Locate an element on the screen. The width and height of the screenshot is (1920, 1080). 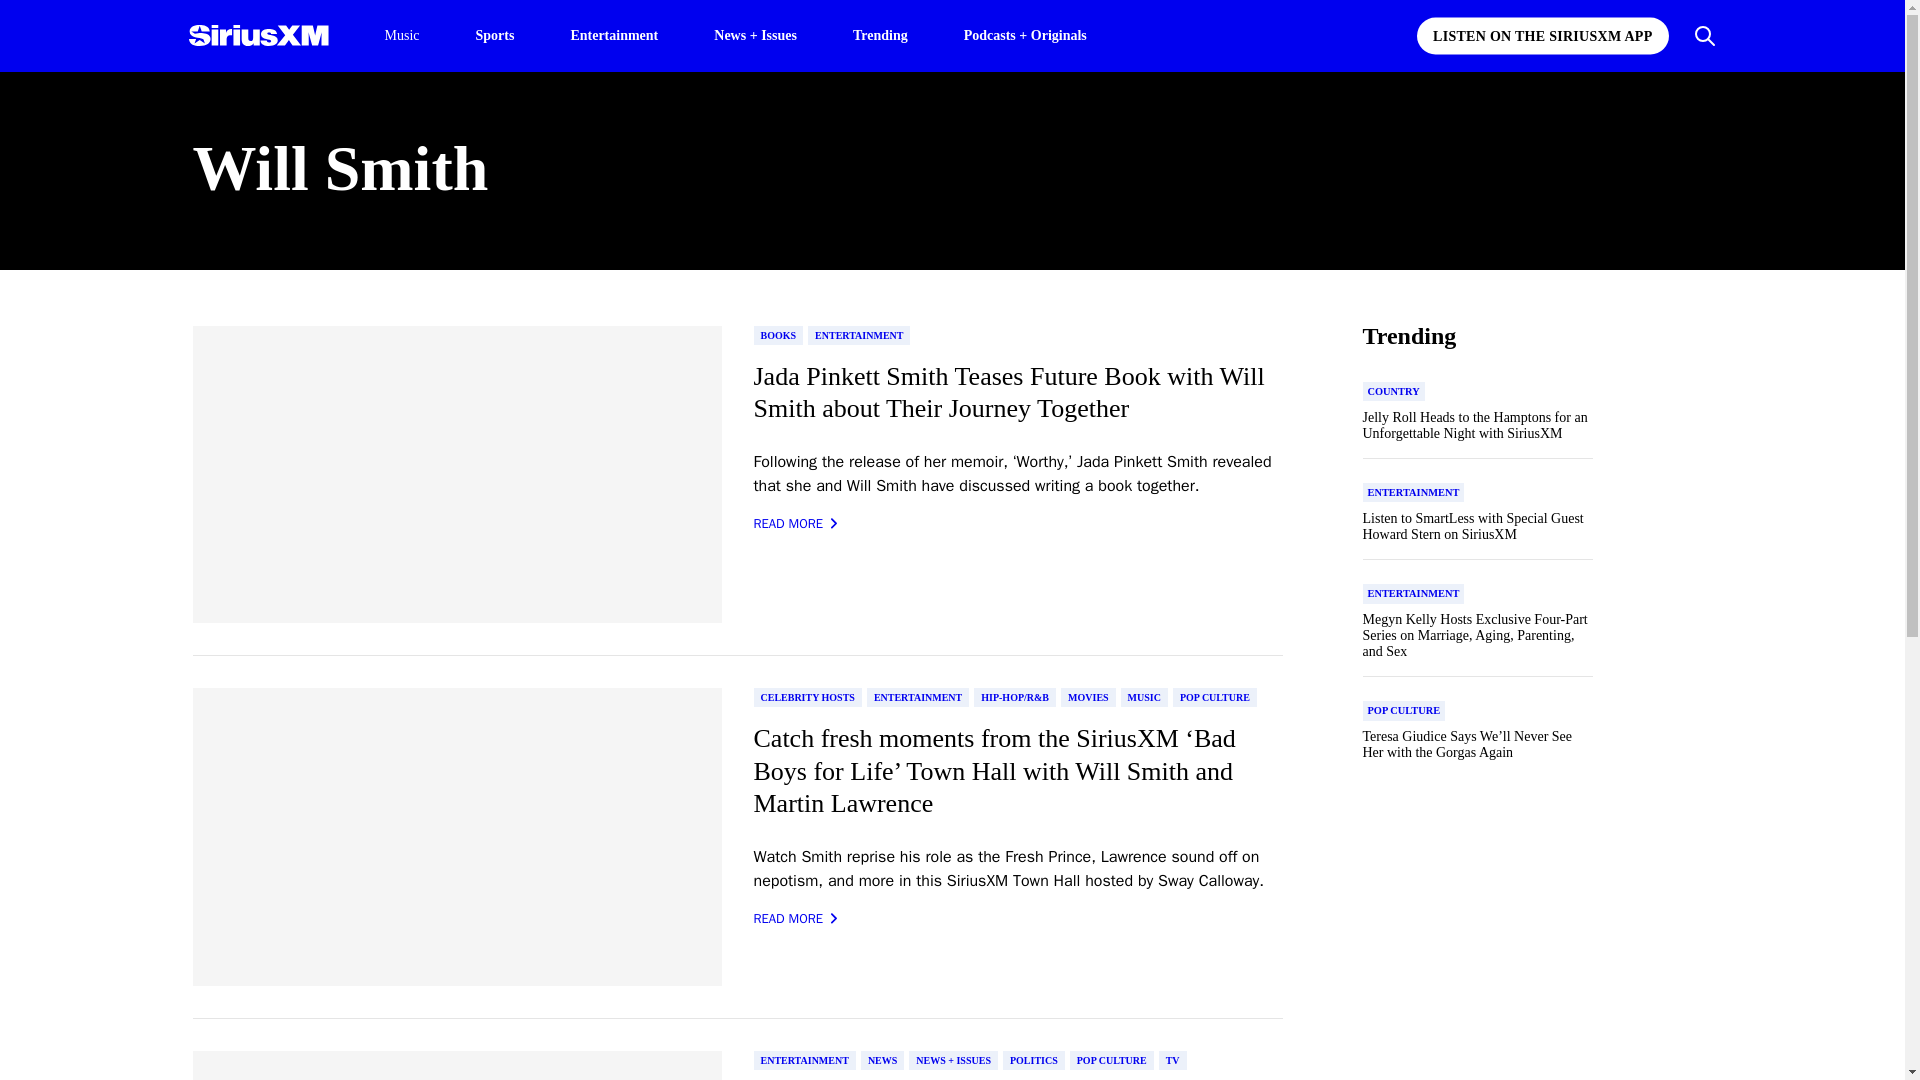
Trending is located at coordinates (880, 34).